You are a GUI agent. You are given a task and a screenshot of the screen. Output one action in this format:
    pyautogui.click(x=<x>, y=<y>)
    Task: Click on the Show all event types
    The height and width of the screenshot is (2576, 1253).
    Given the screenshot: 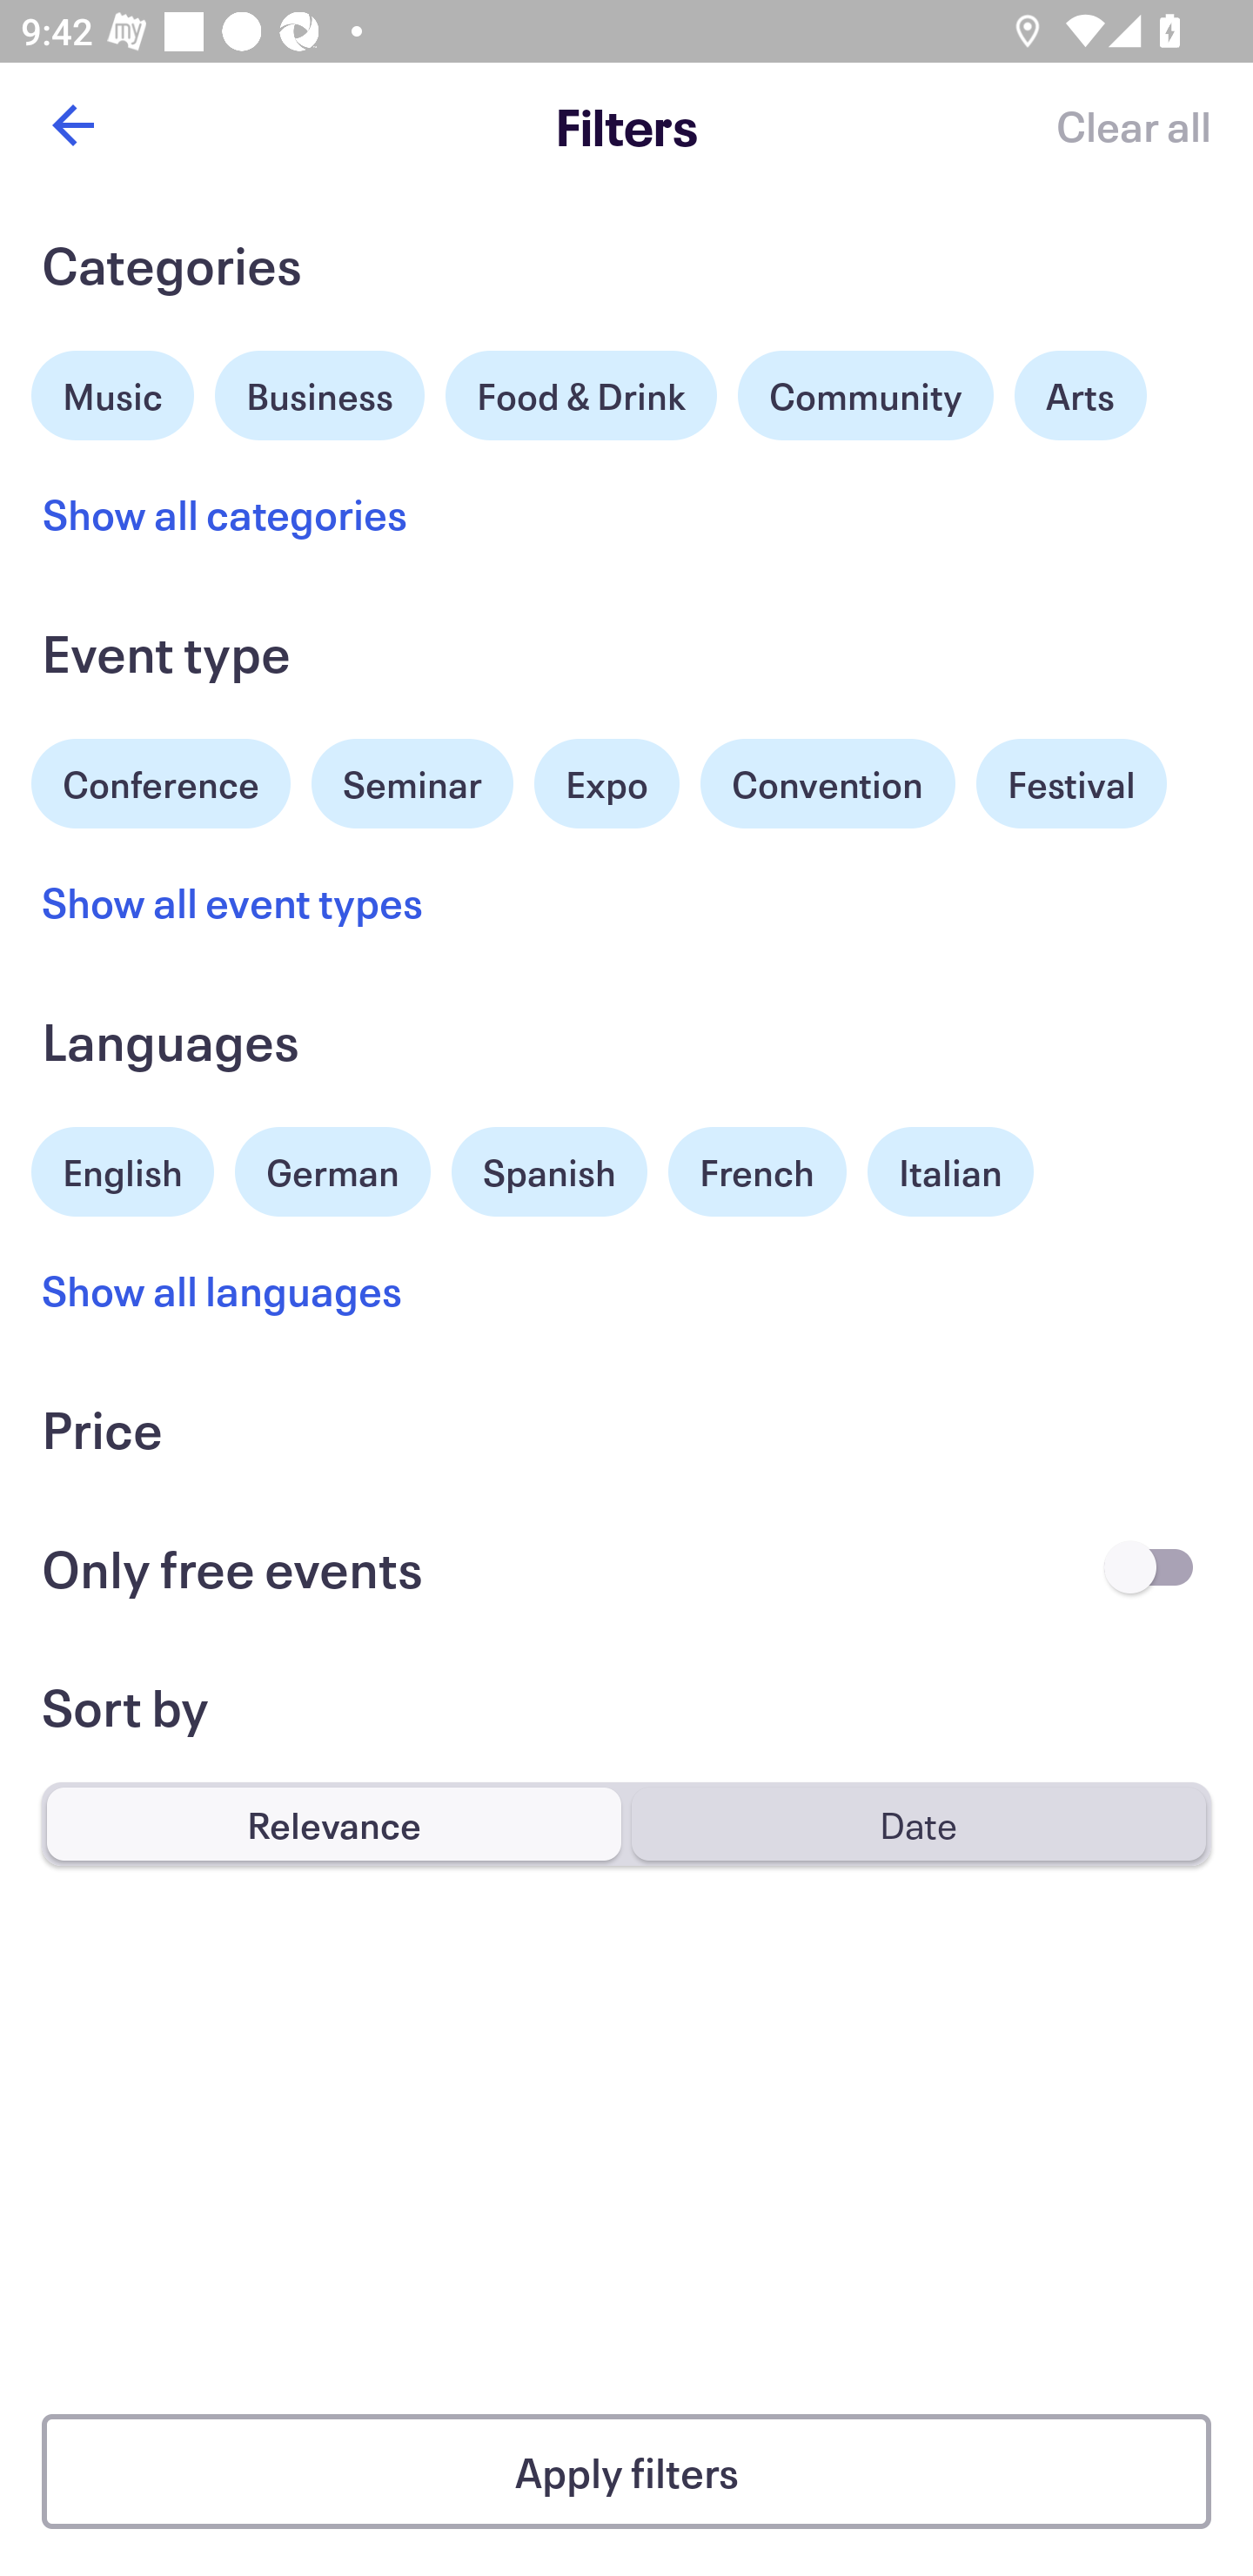 What is the action you would take?
    pyautogui.click(x=233, y=902)
    